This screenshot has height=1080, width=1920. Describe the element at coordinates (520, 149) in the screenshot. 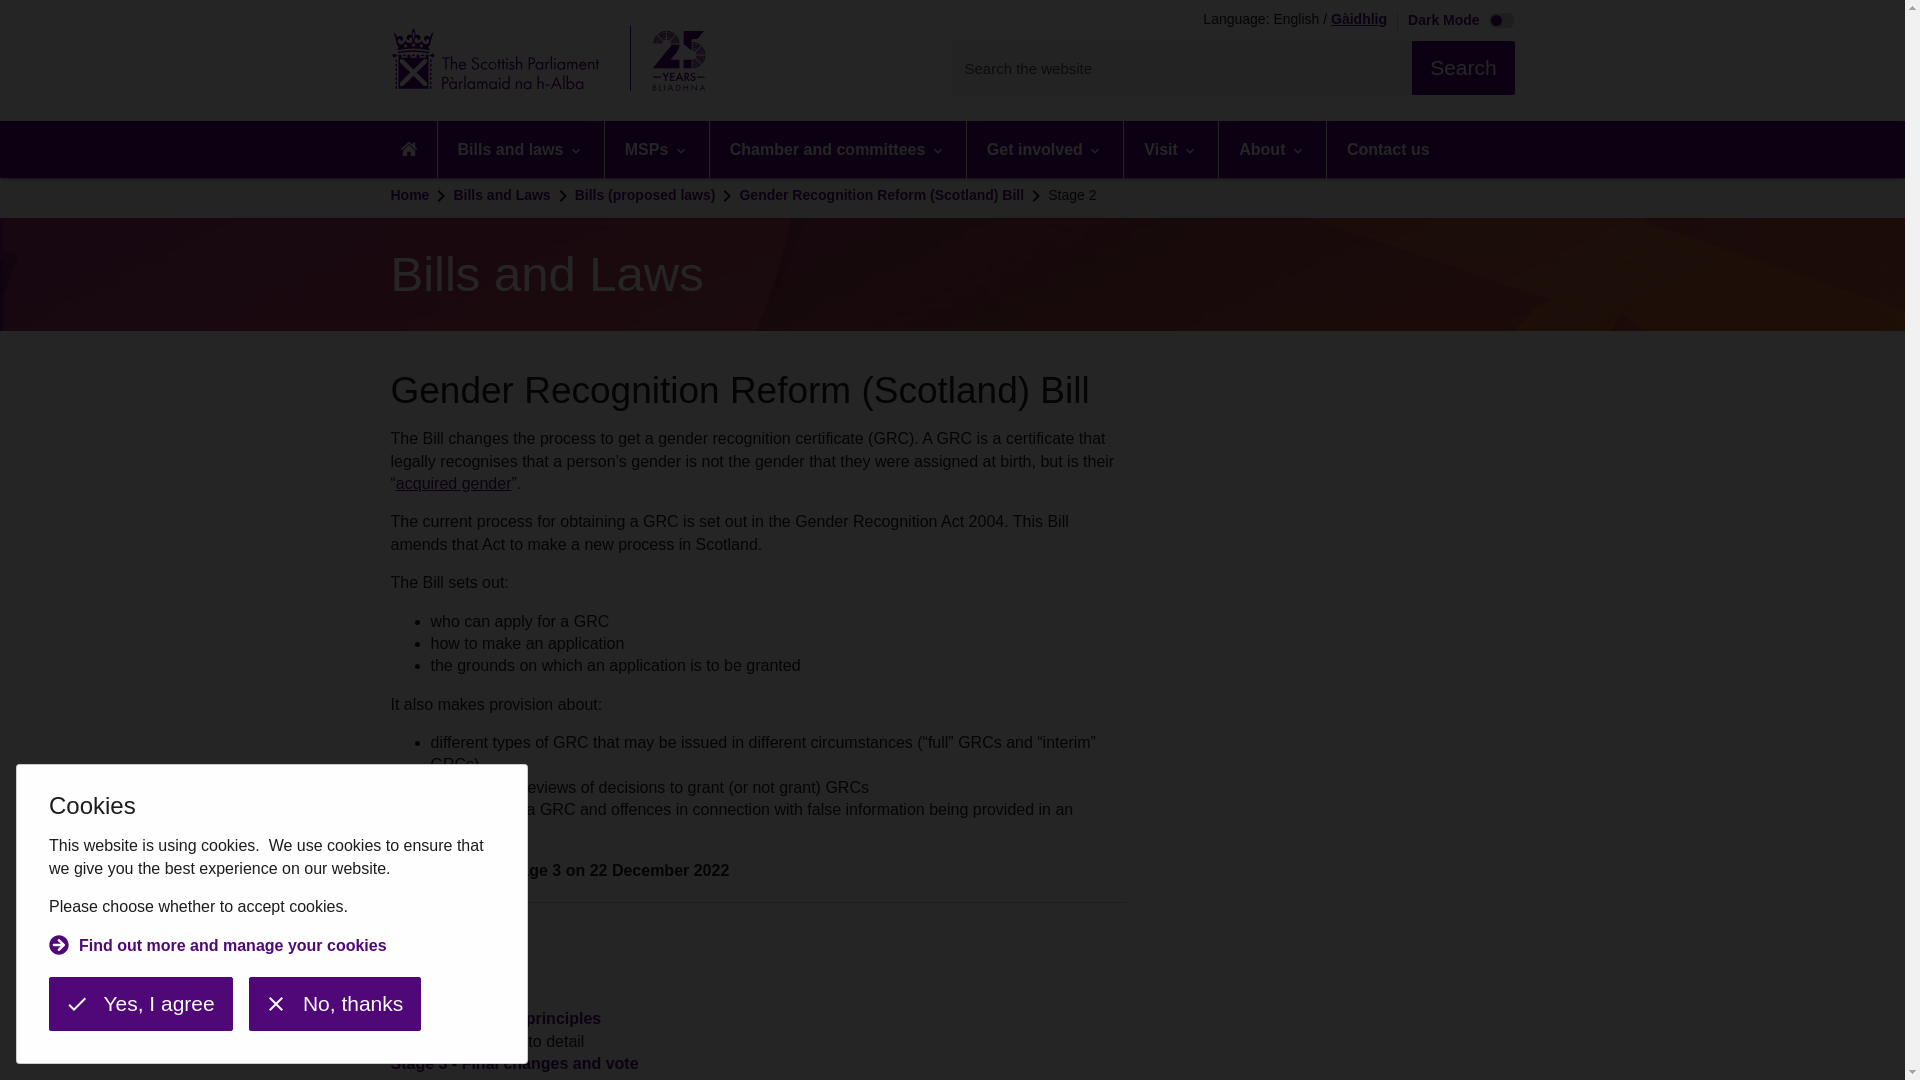

I see `Bills and laws` at that location.